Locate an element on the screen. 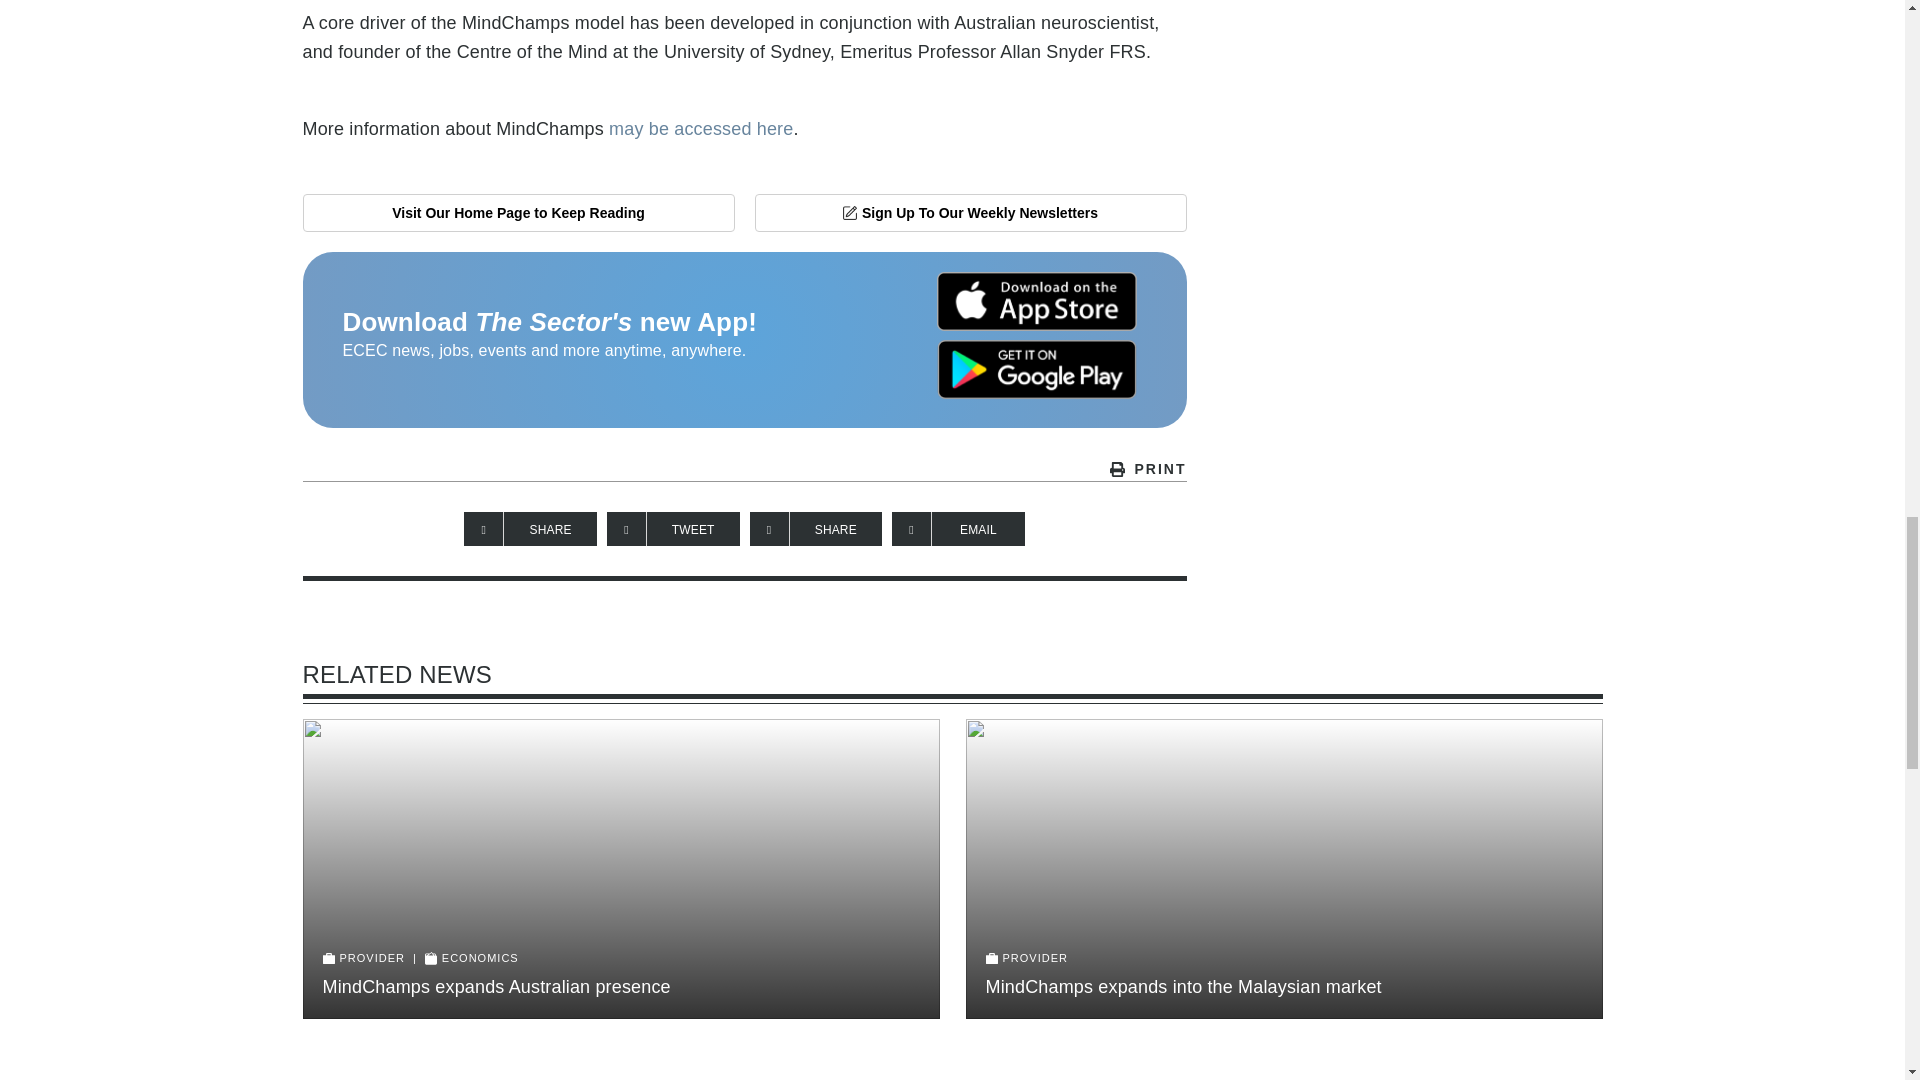 This screenshot has width=1920, height=1080. Share on Facebook is located at coordinates (530, 528).